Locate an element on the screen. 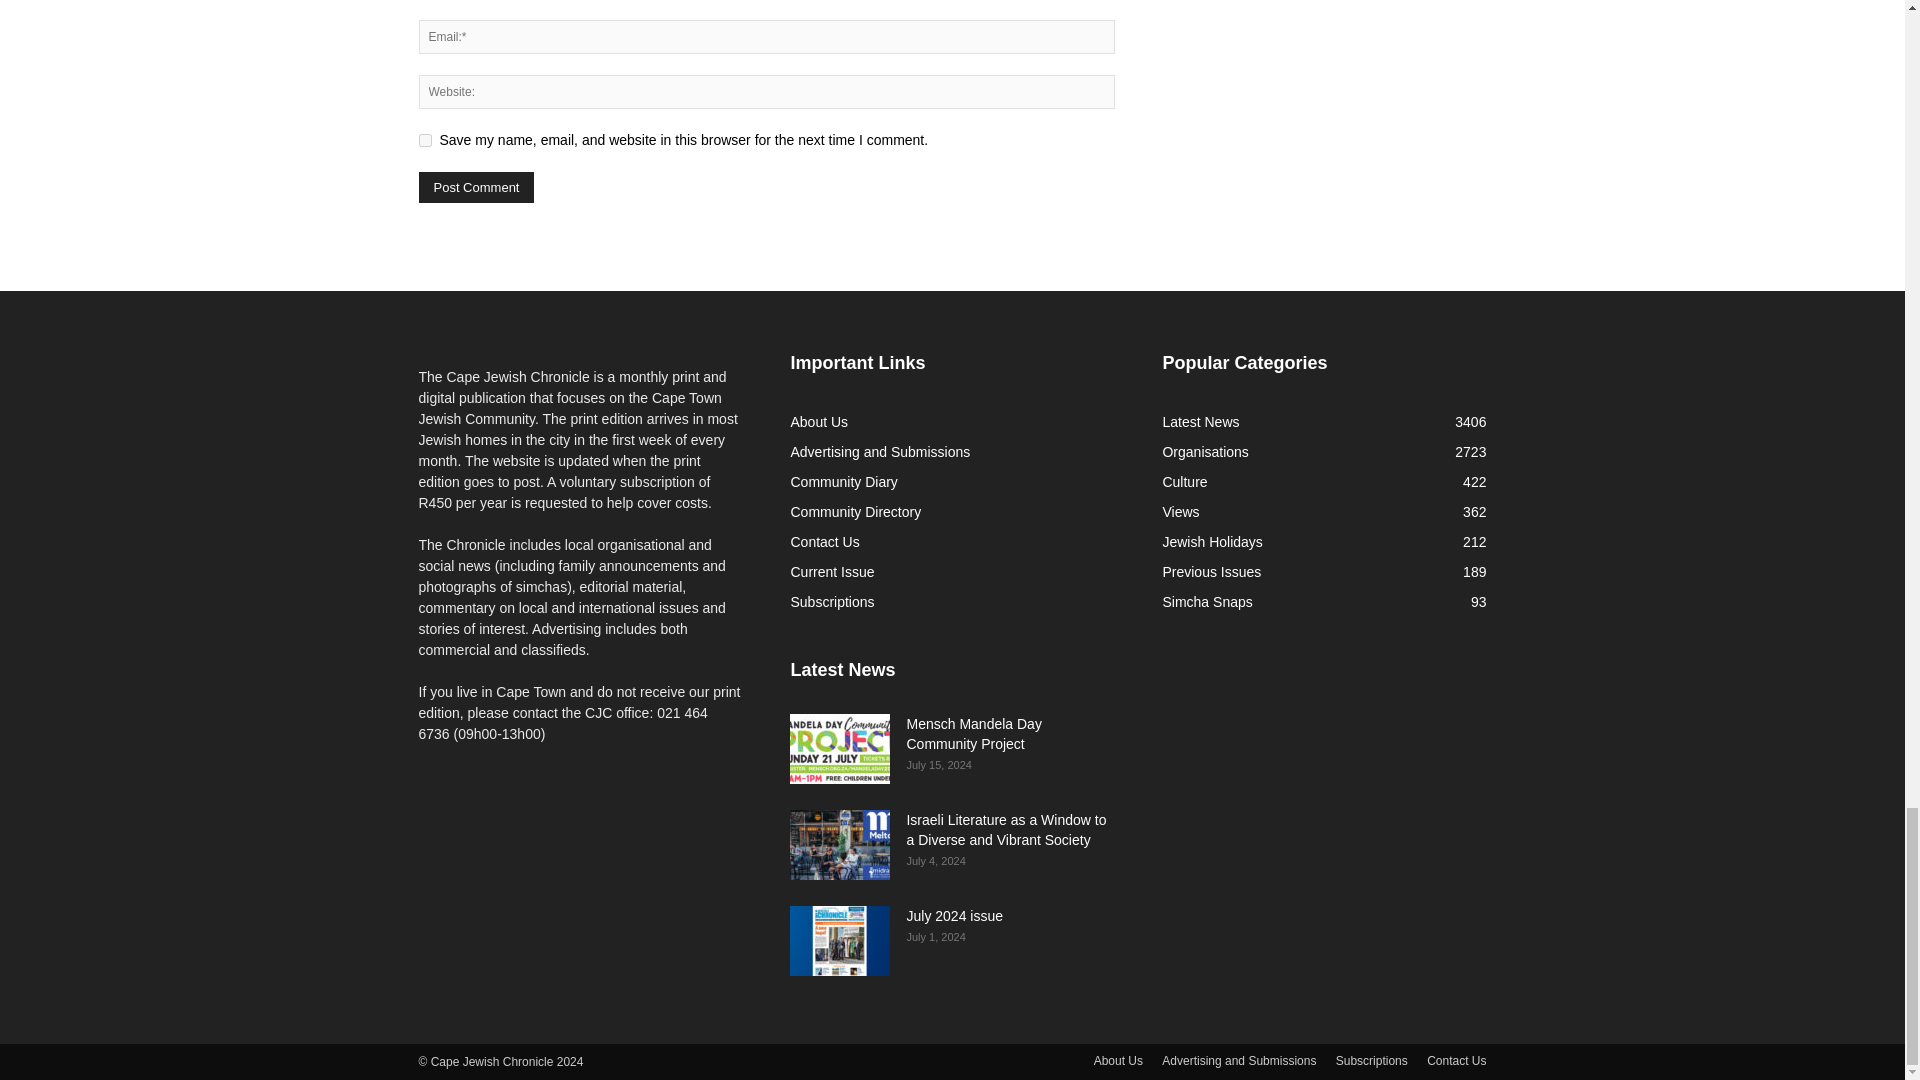 The height and width of the screenshot is (1080, 1920). yes is located at coordinates (424, 140).